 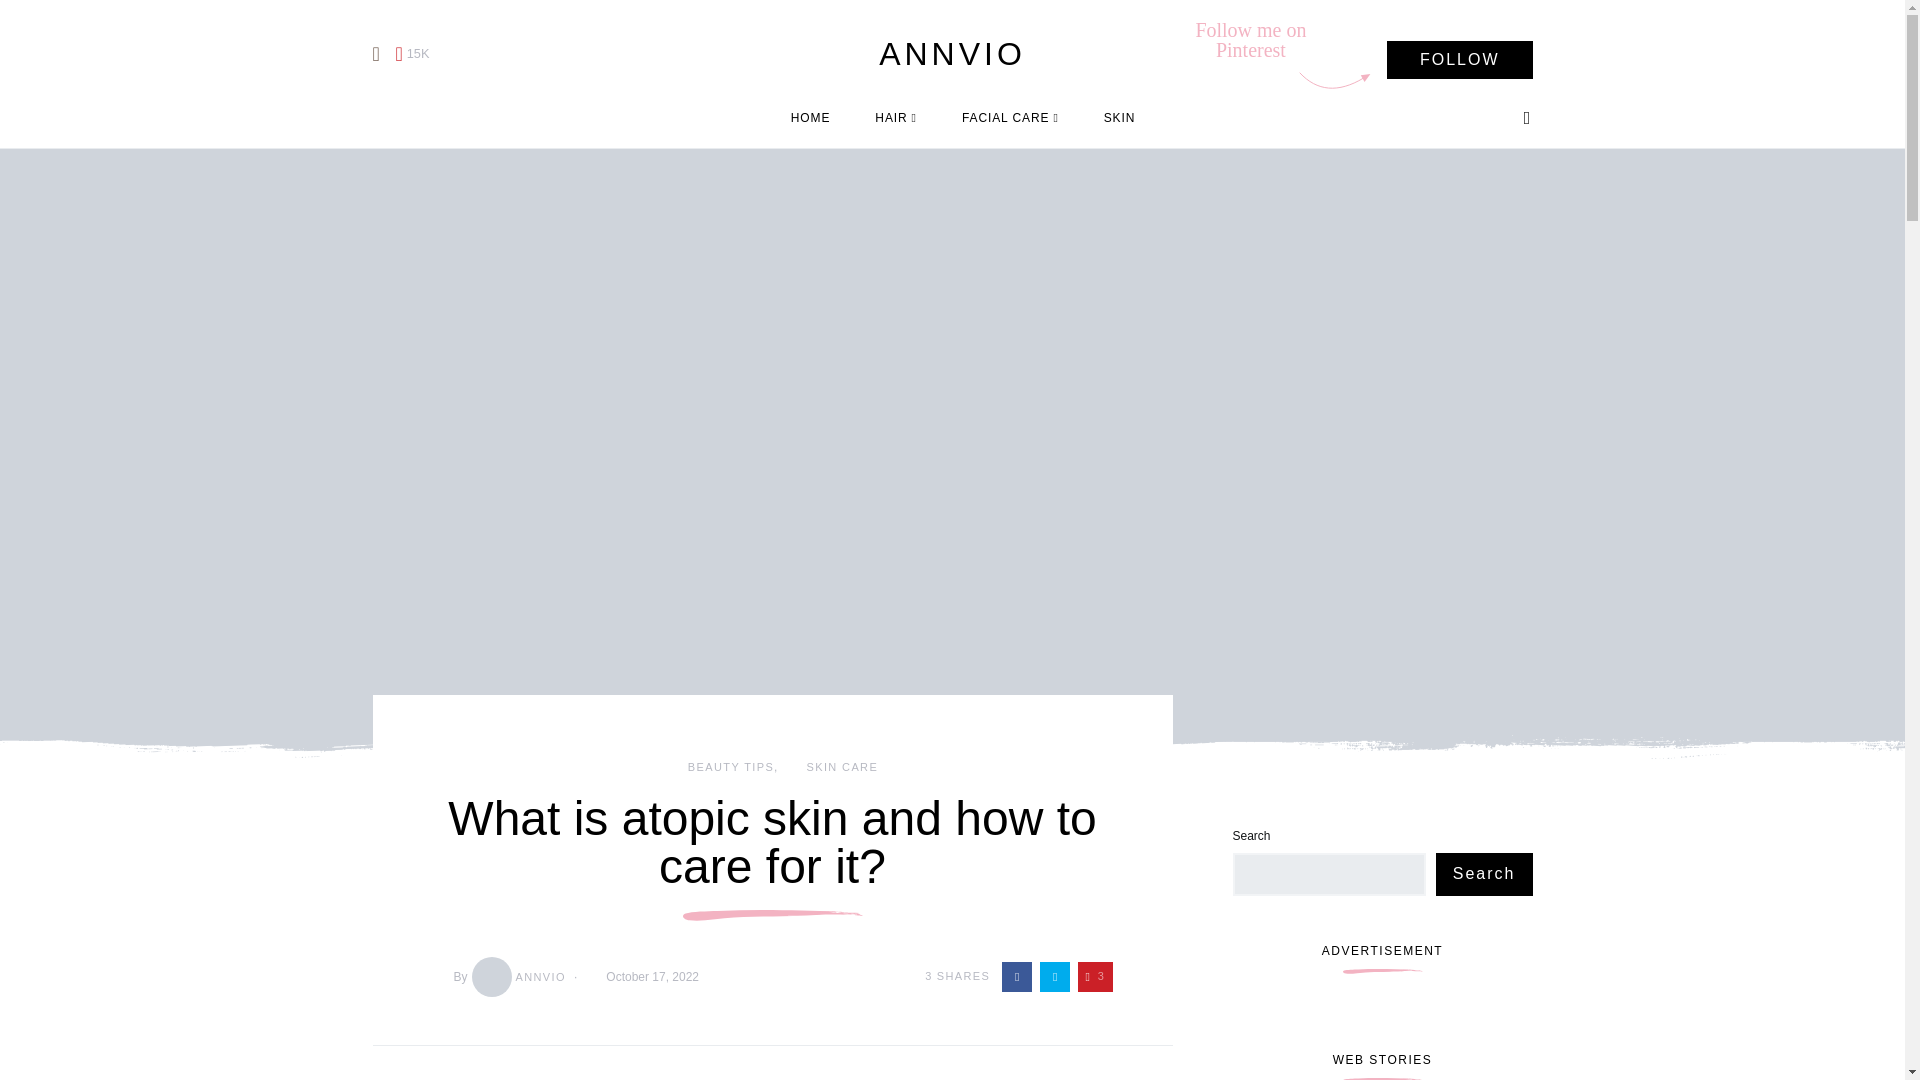 What do you see at coordinates (1094, 977) in the screenshot?
I see `3` at bounding box center [1094, 977].